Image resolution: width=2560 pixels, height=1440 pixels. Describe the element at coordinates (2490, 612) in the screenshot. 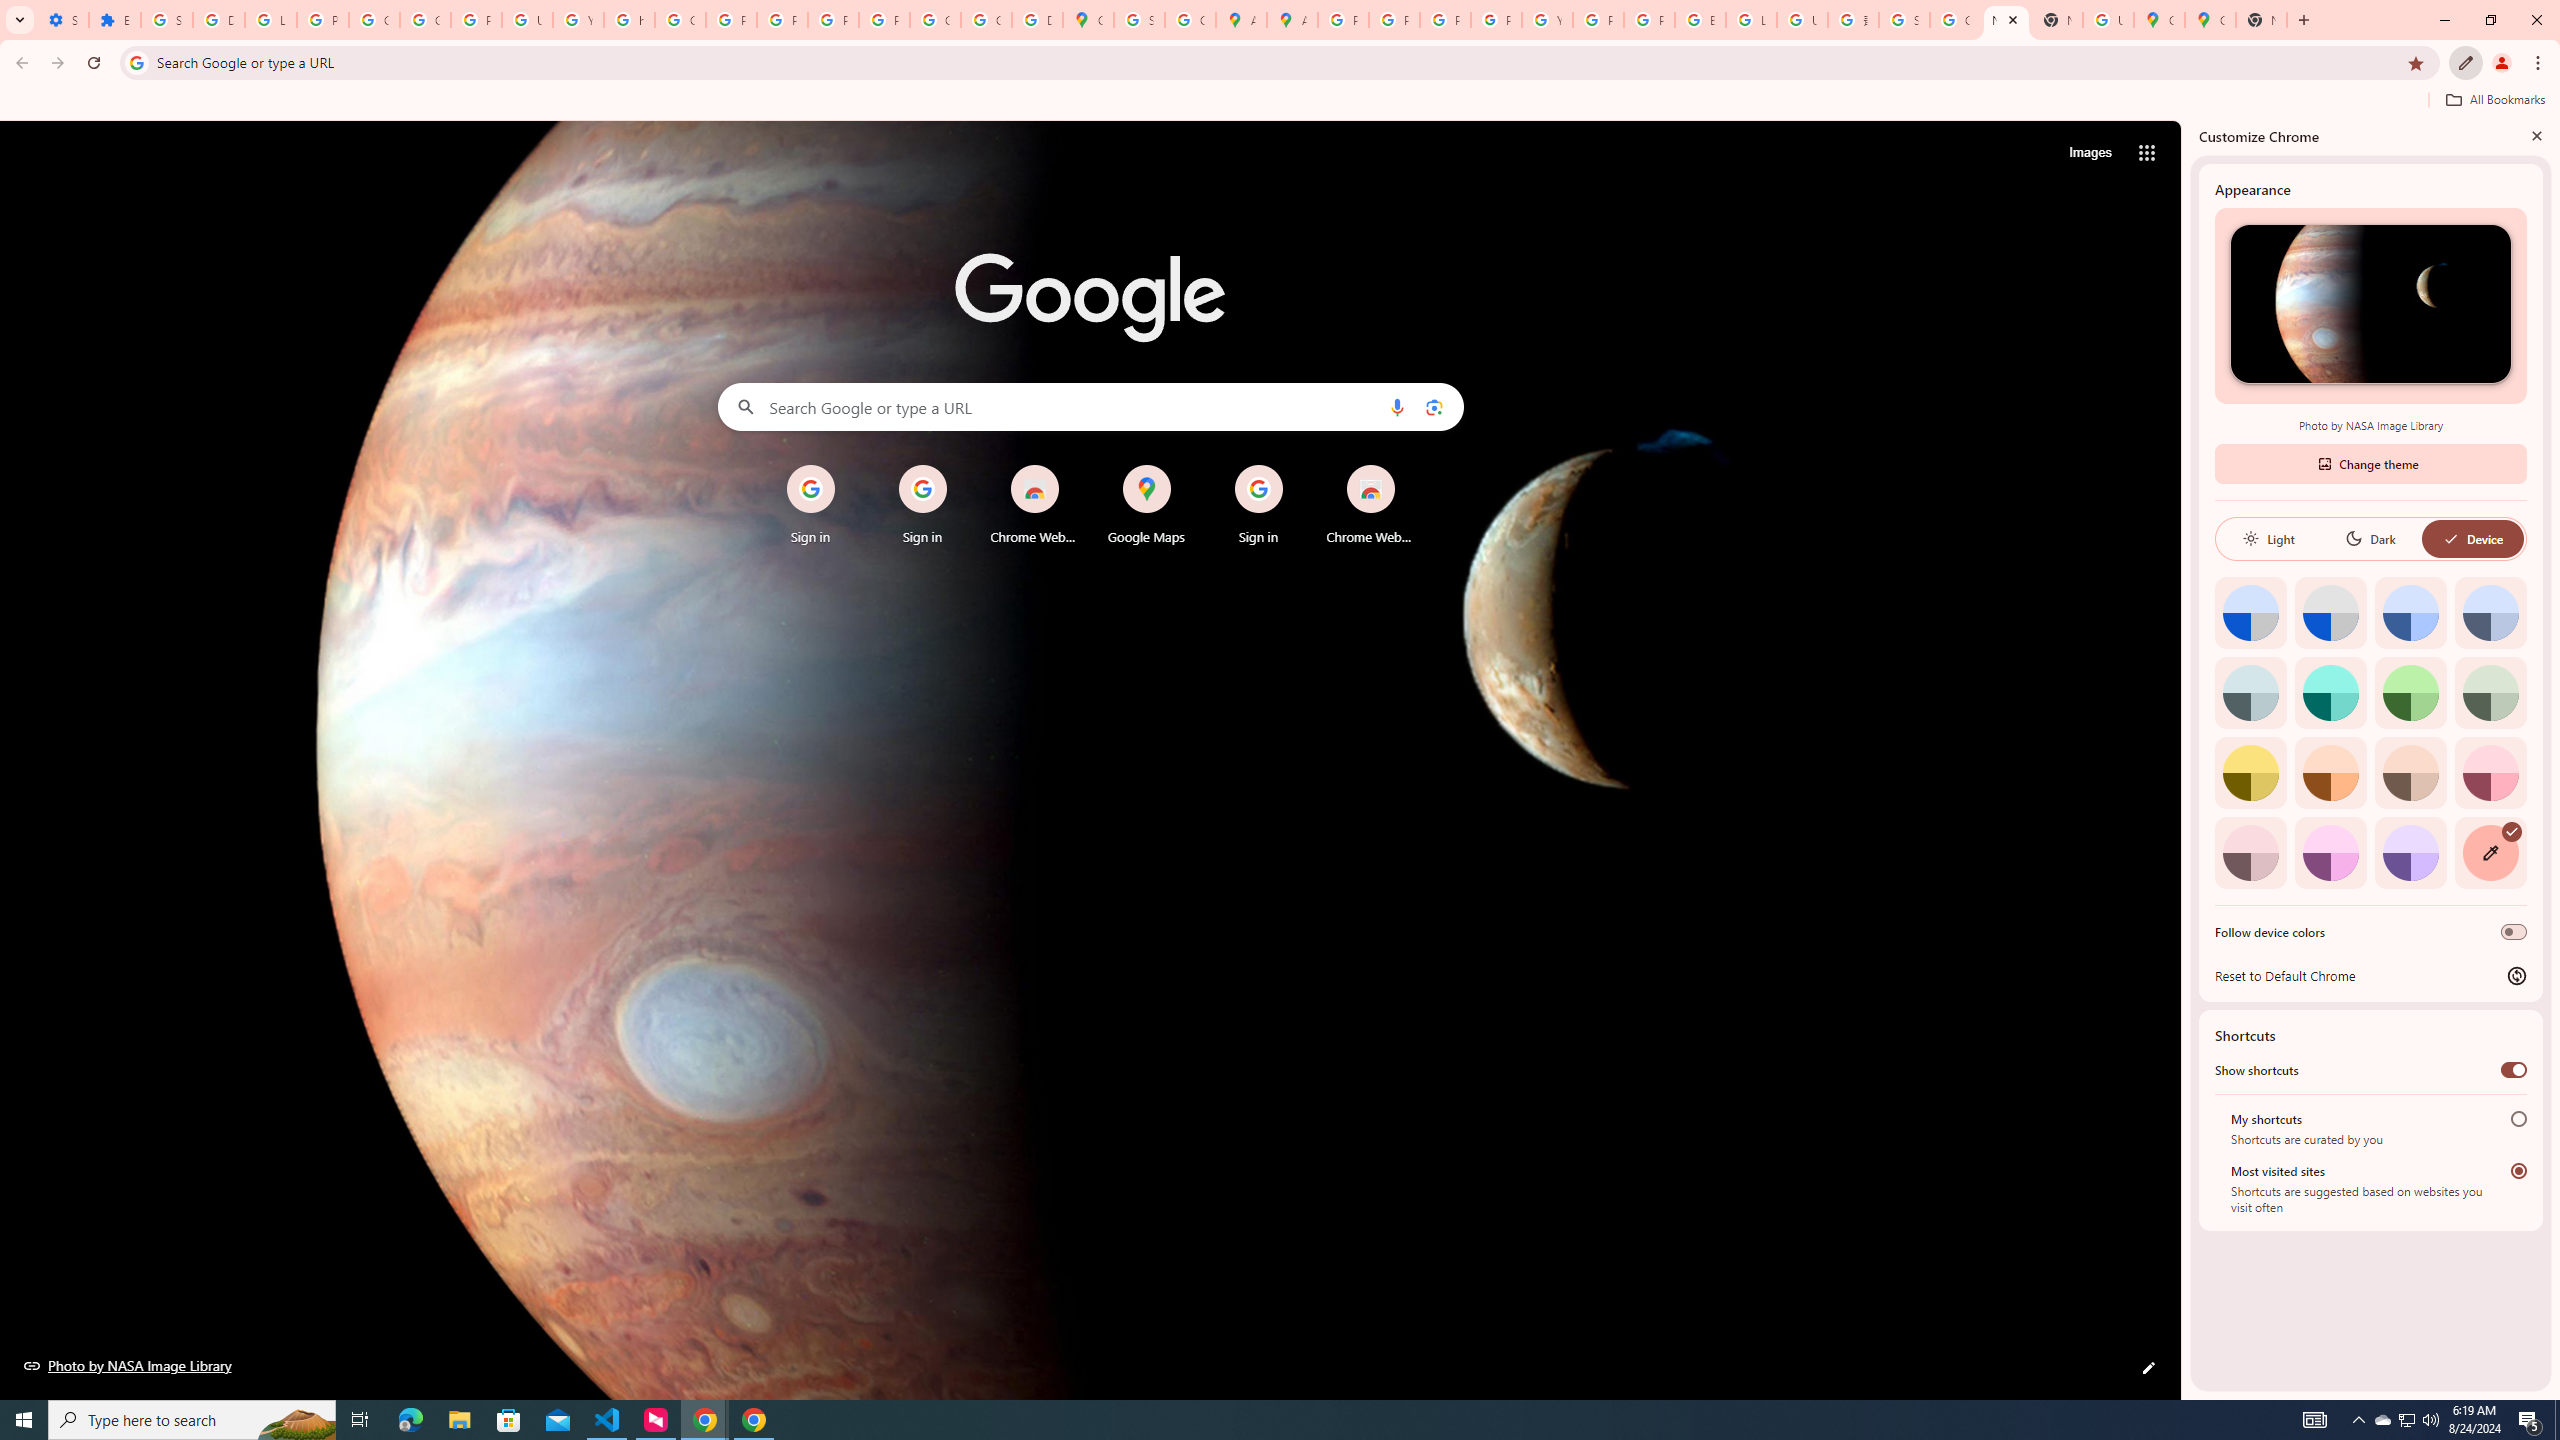

I see `Cool grey` at that location.